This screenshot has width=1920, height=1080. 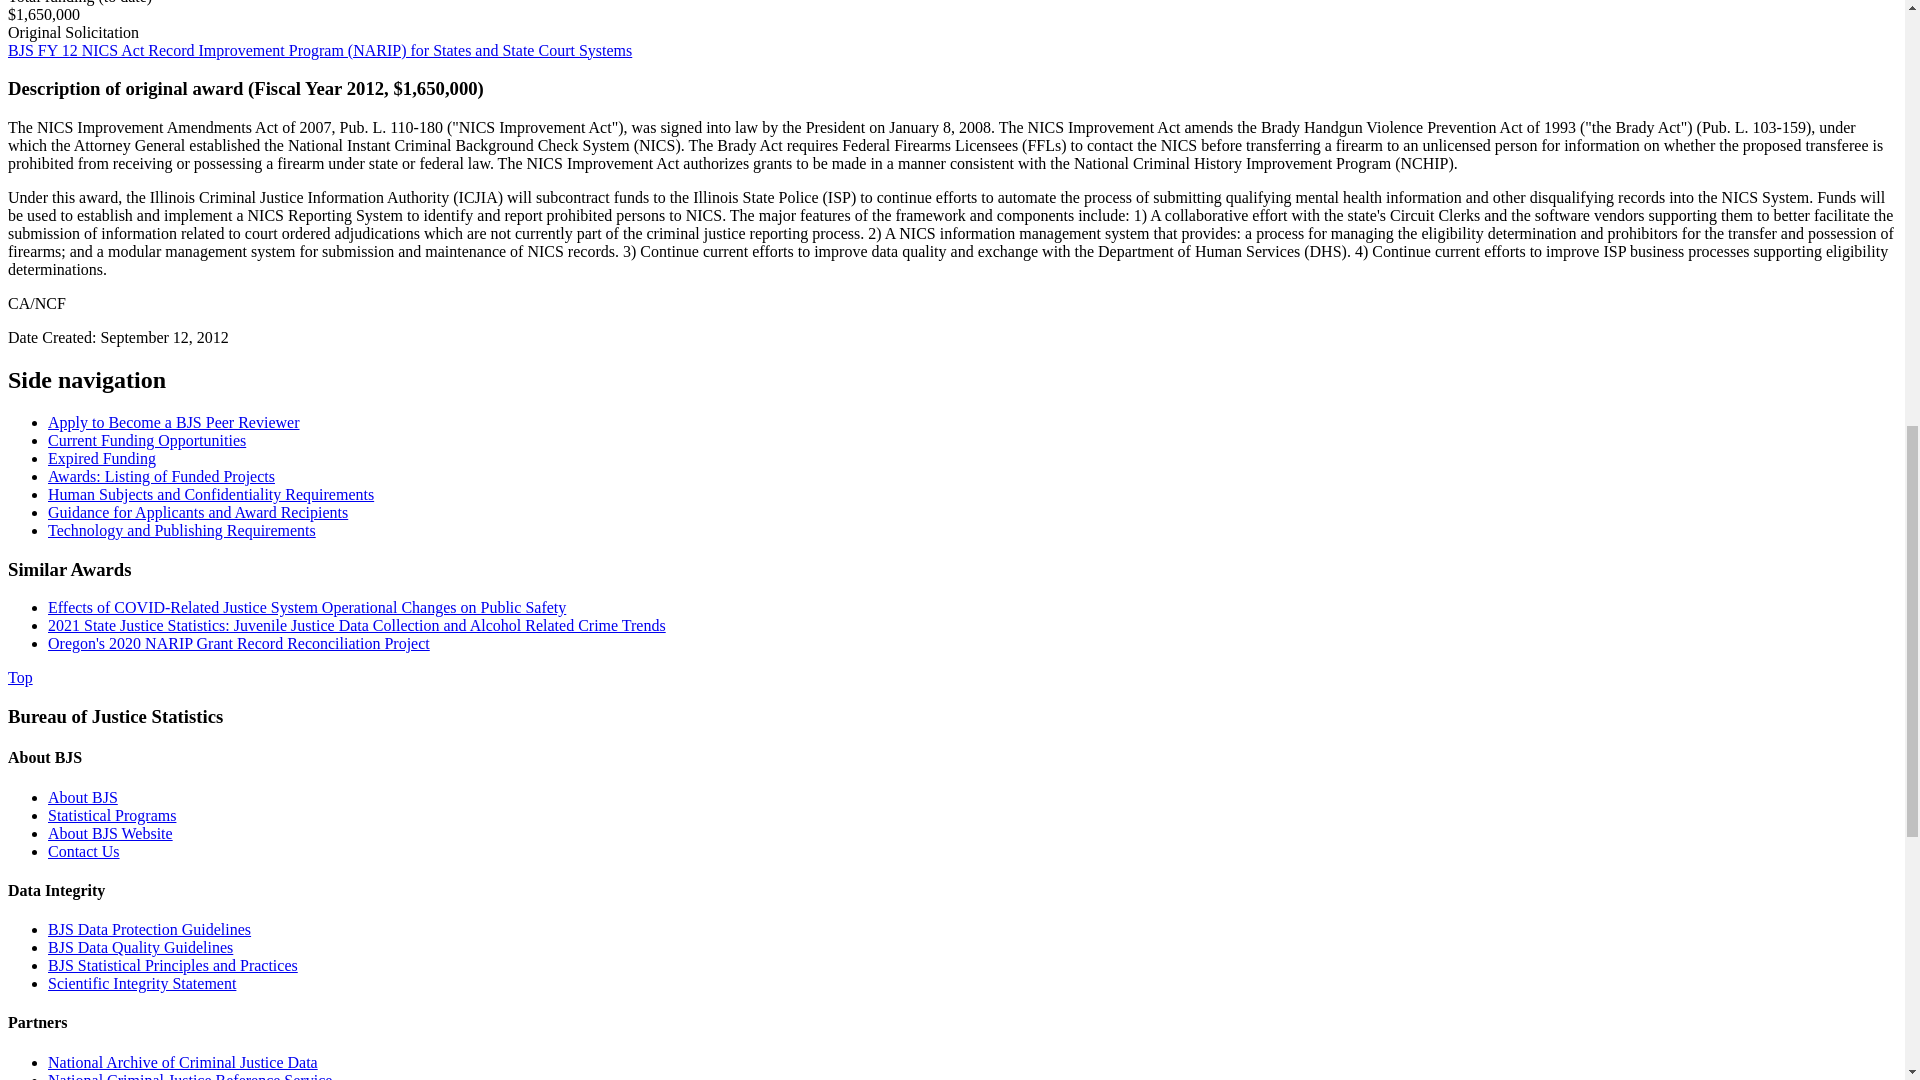 What do you see at coordinates (182, 530) in the screenshot?
I see `Technology and Publishing Requirements` at bounding box center [182, 530].